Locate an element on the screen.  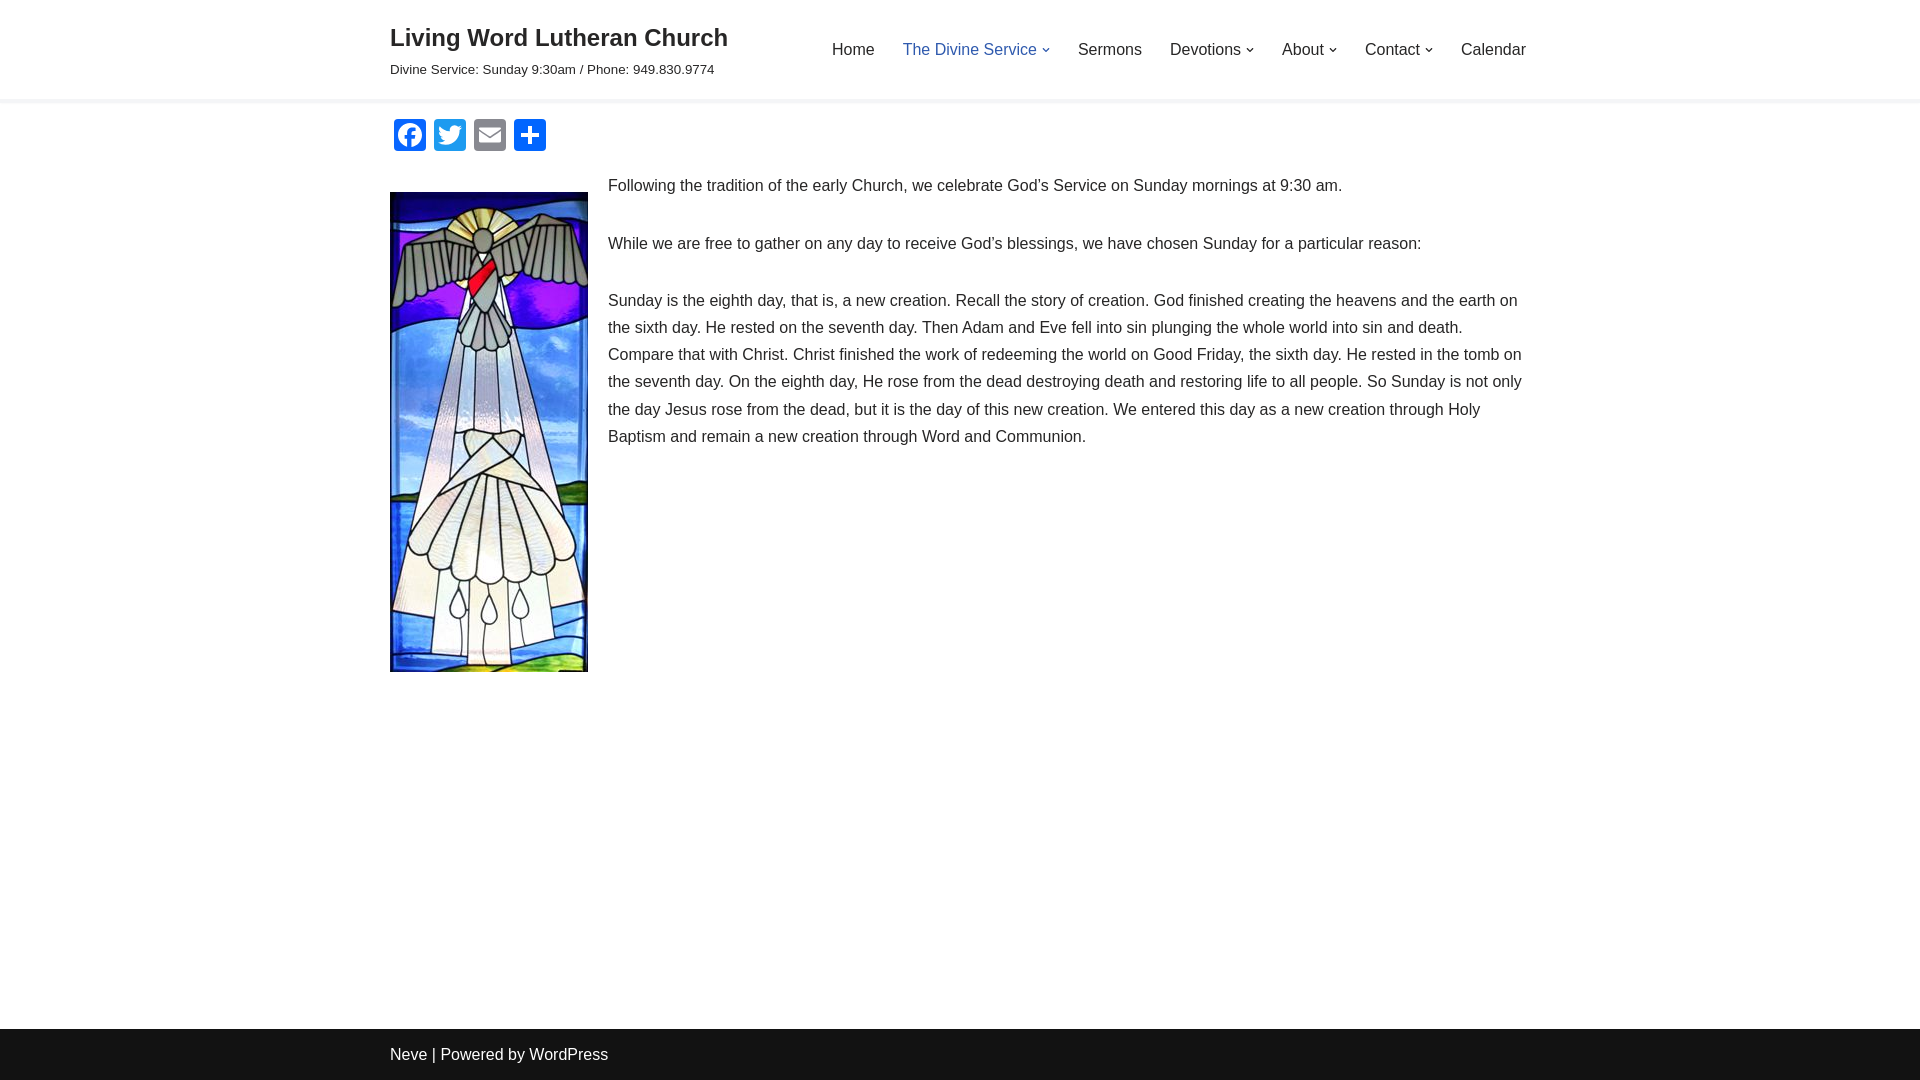
Home is located at coordinates (853, 48).